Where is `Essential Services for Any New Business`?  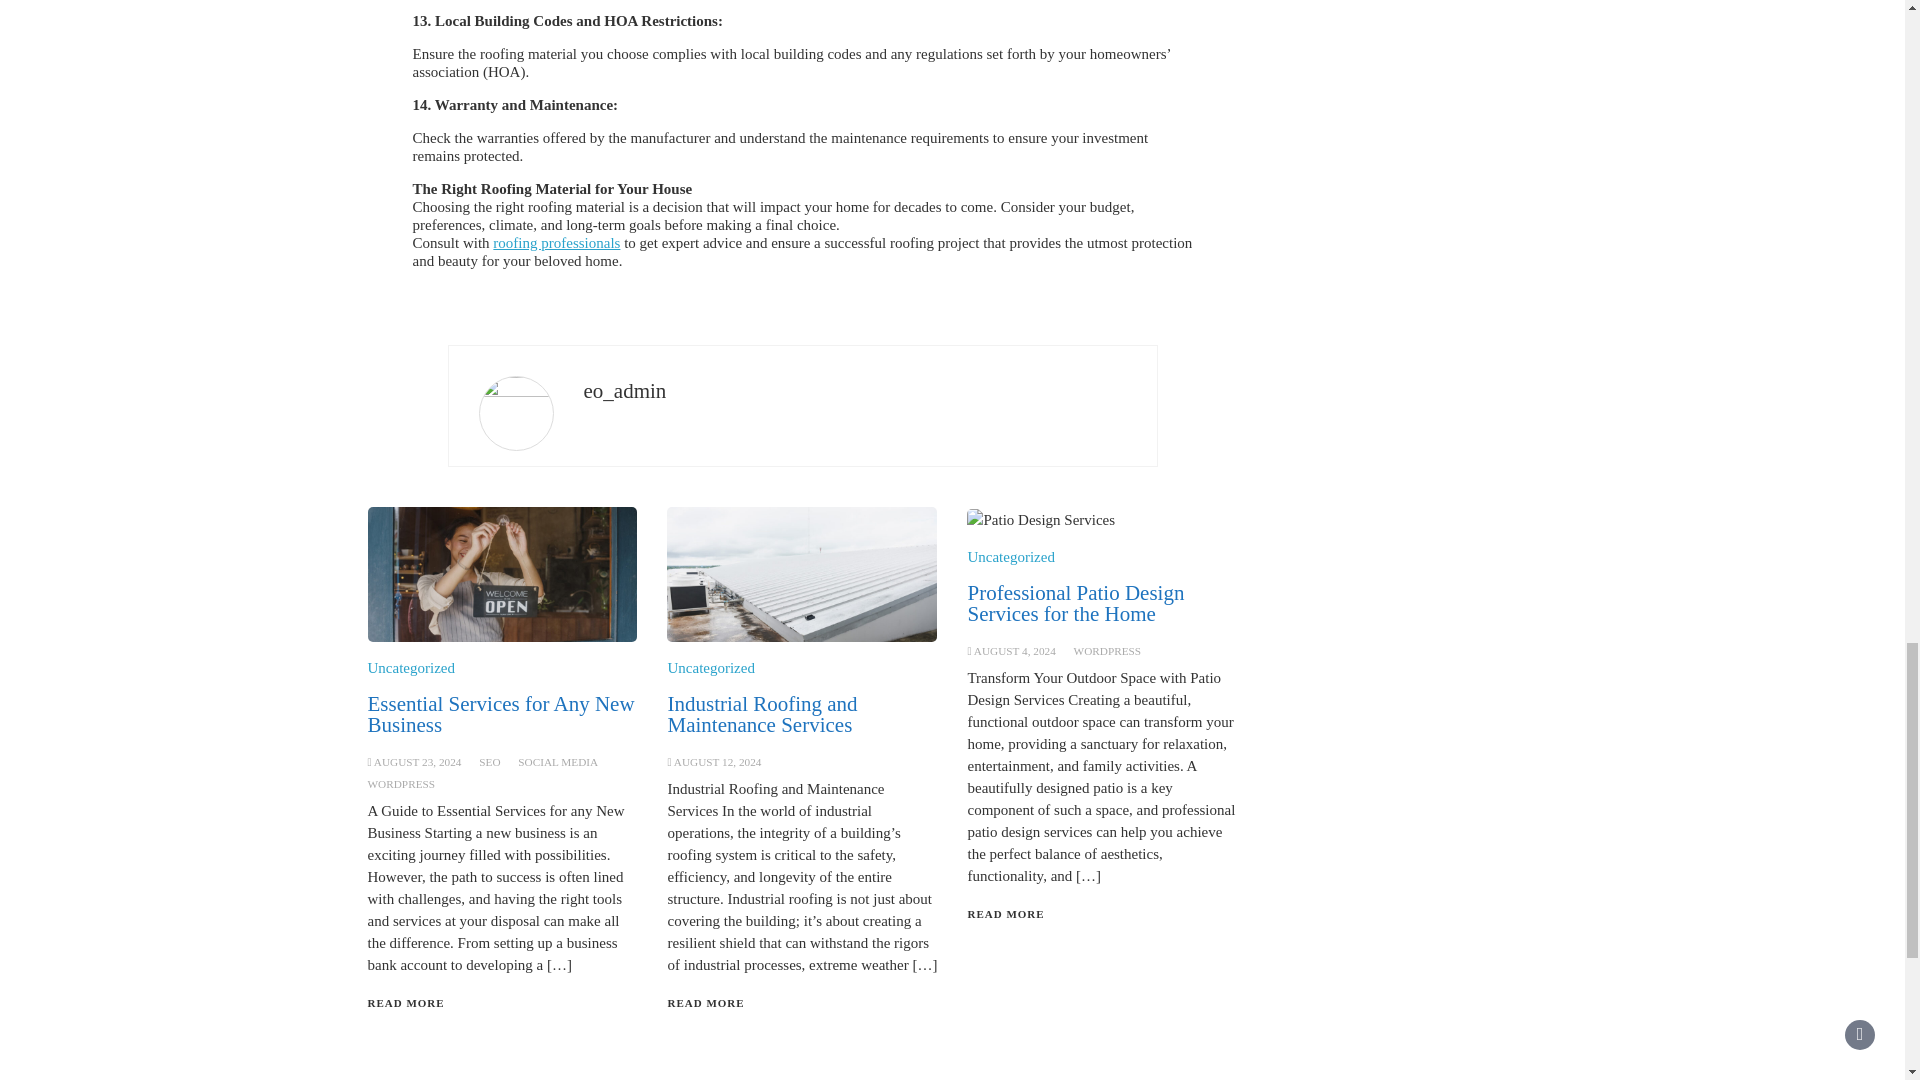
Essential Services for Any New Business is located at coordinates (502, 714).